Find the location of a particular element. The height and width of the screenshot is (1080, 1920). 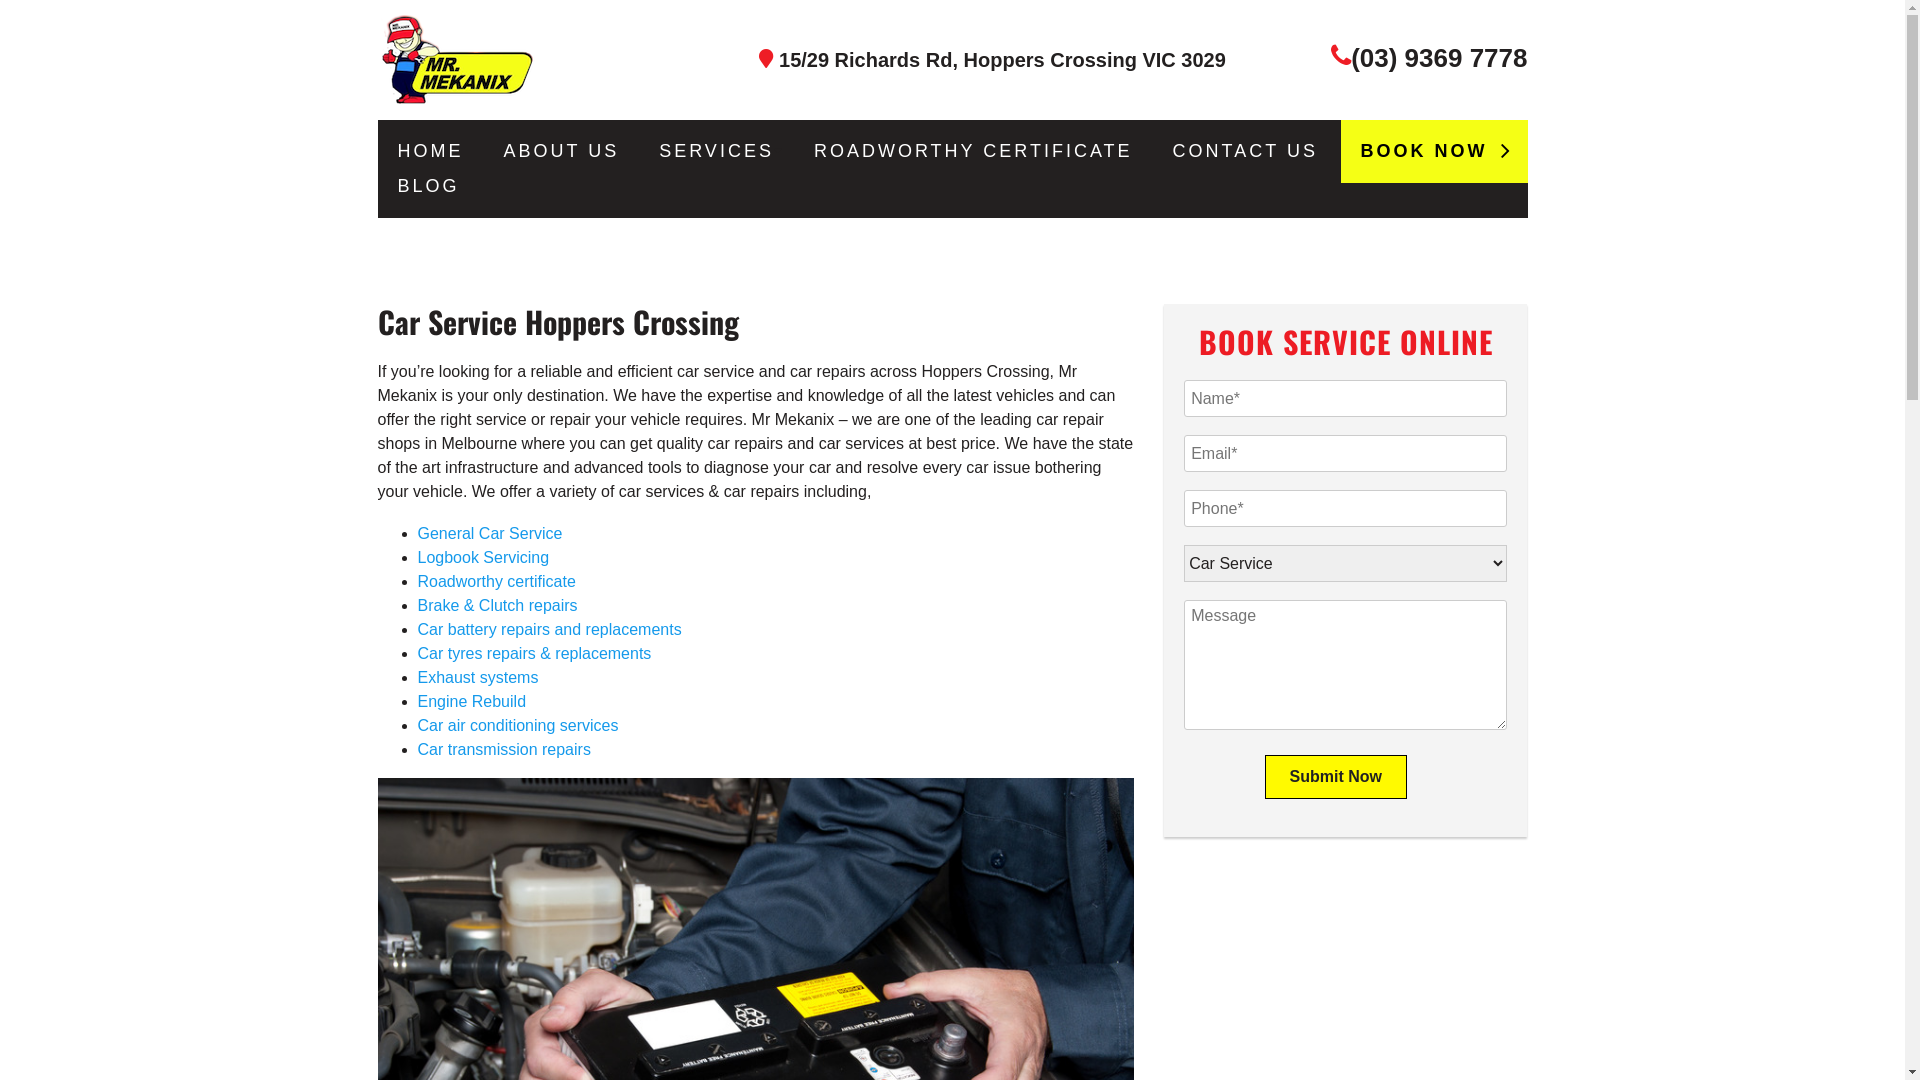

Engine Rebuild is located at coordinates (472, 702).